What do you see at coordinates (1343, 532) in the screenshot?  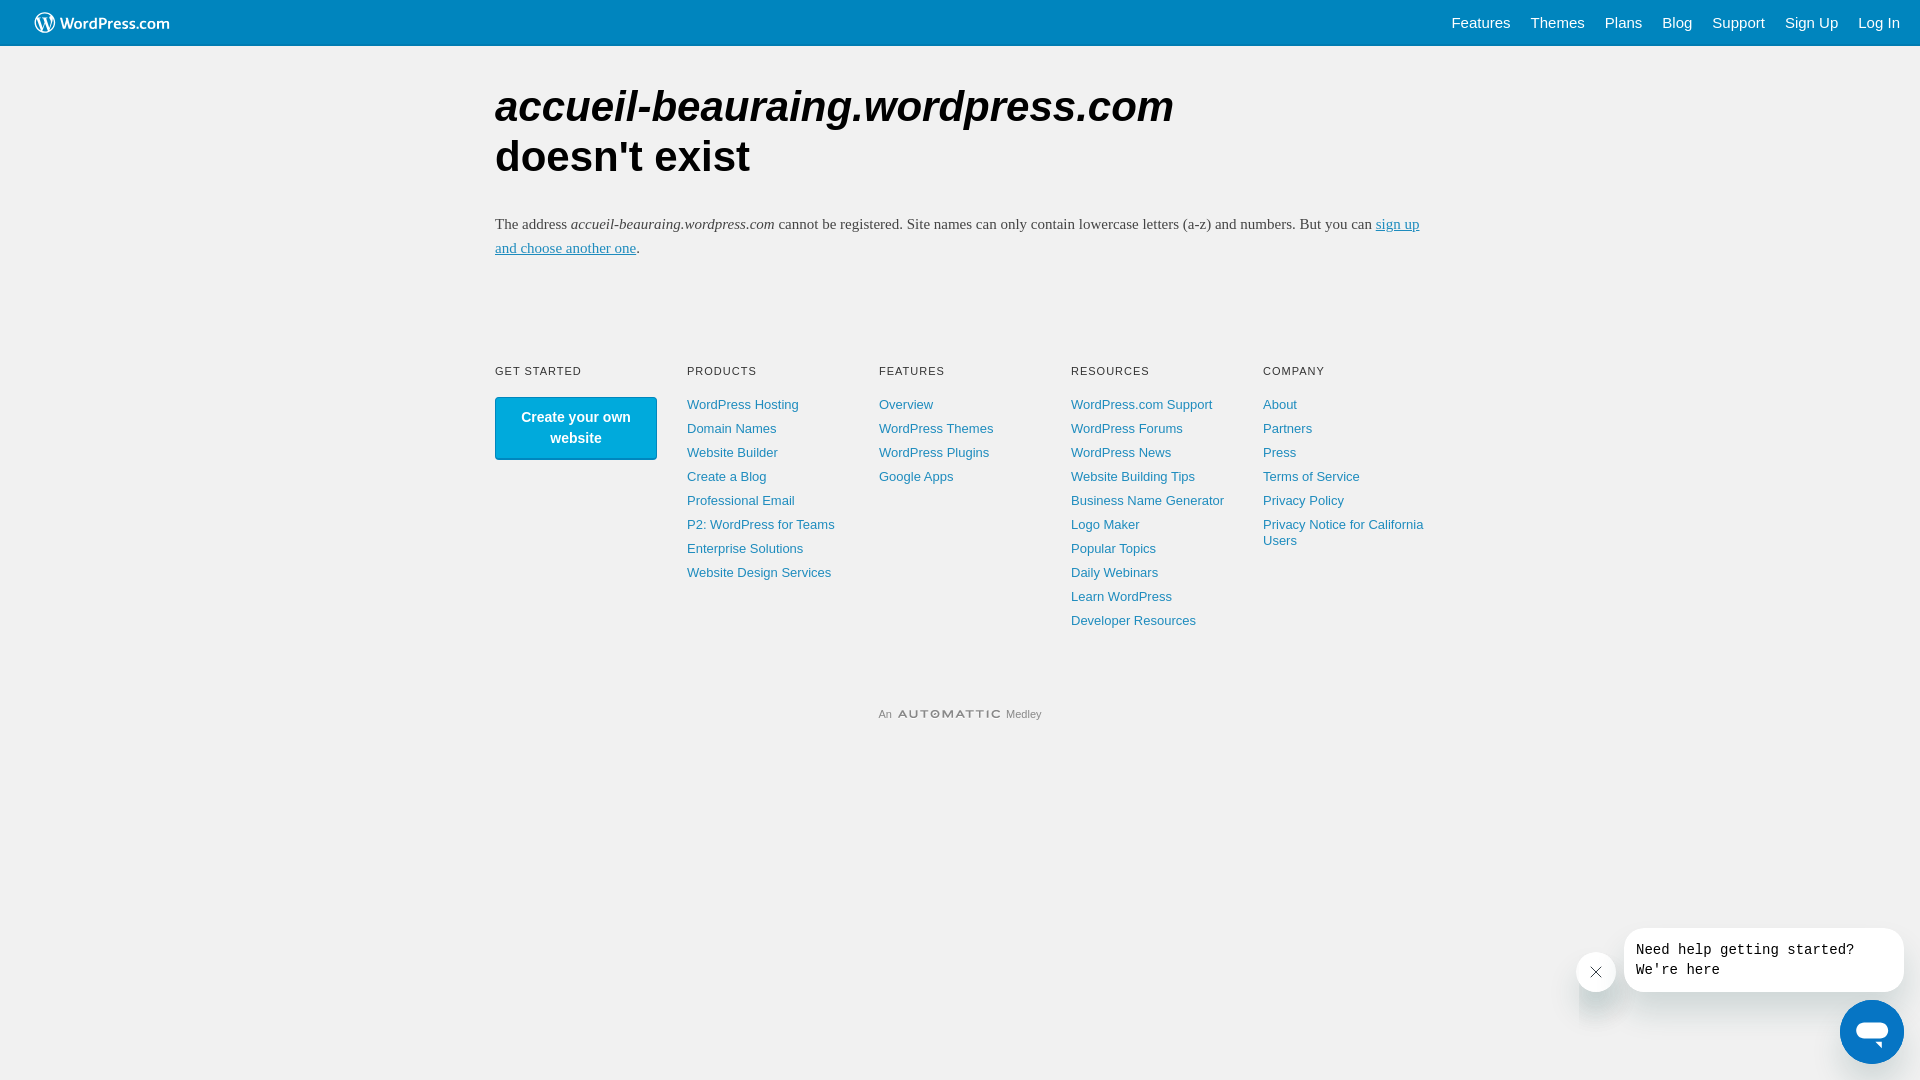 I see `Privacy Notice for California Users` at bounding box center [1343, 532].